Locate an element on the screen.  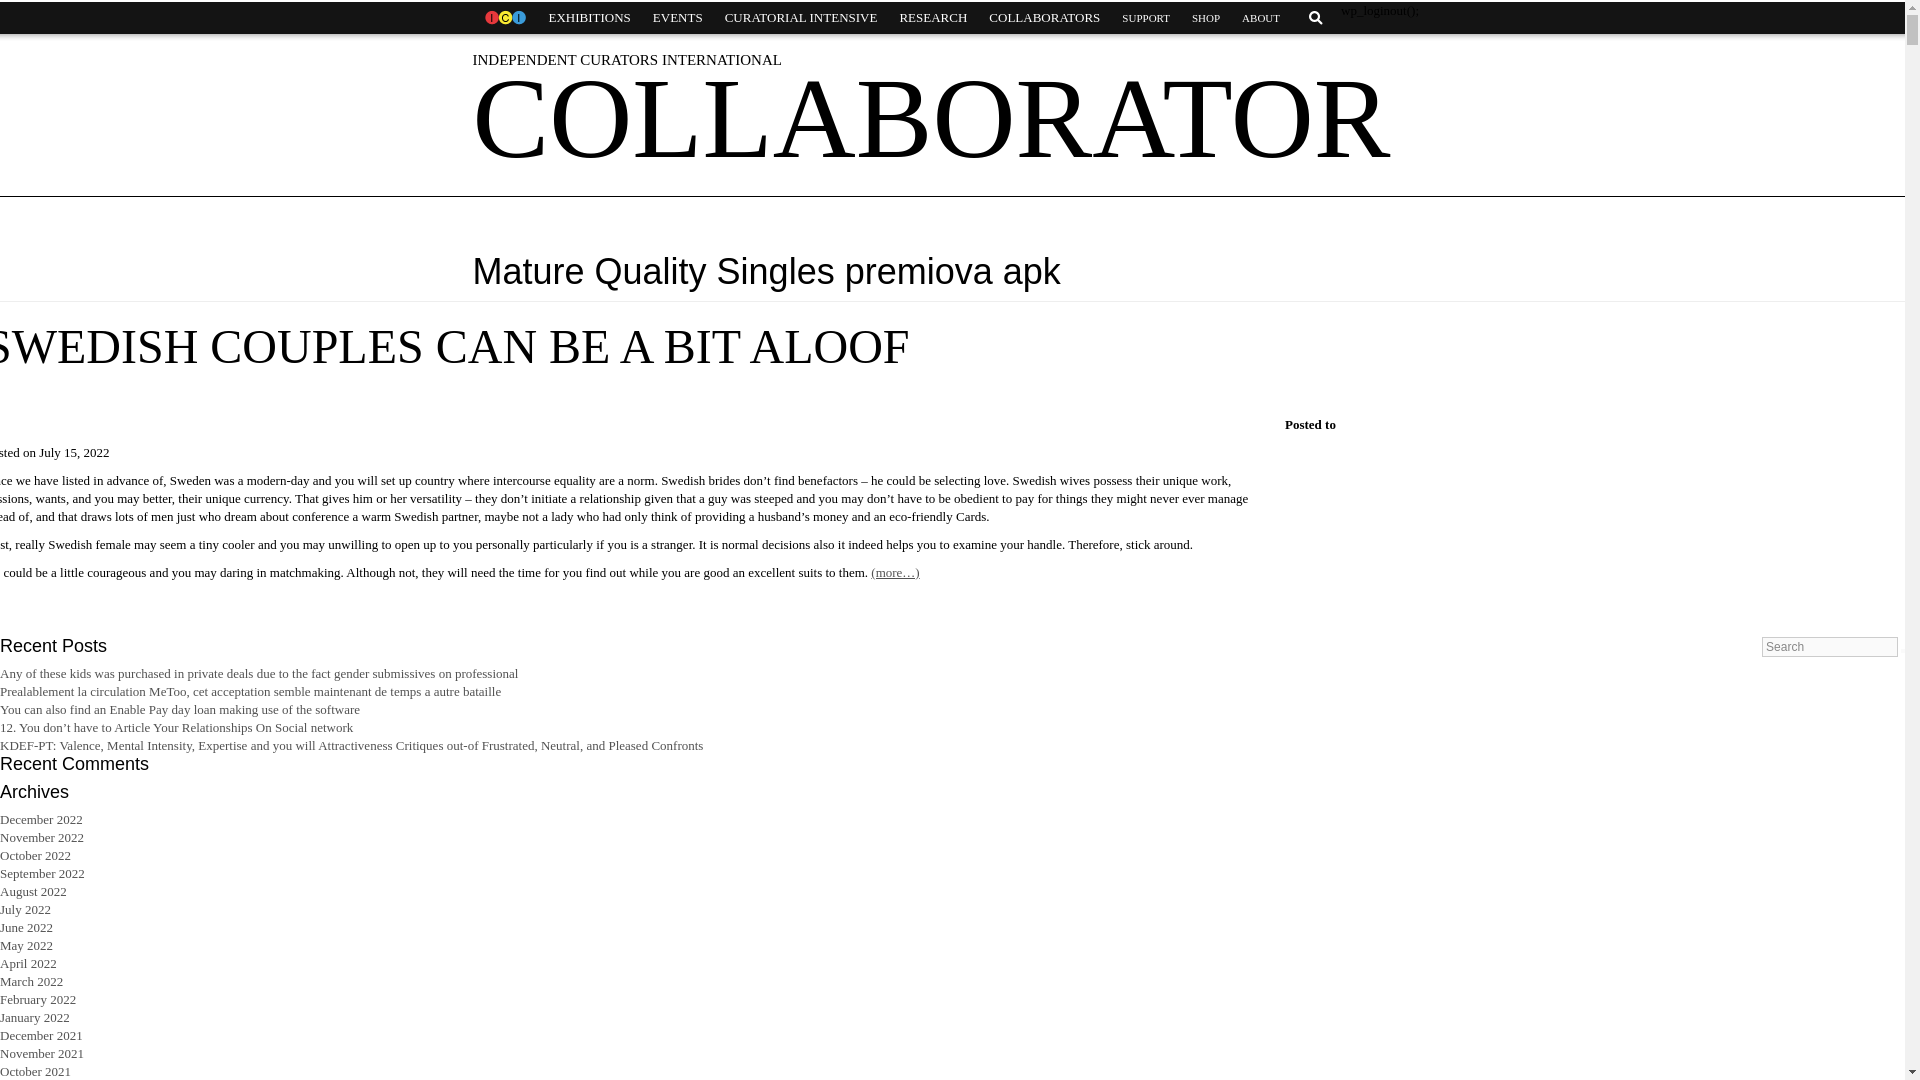
EXHIBITIONS is located at coordinates (589, 18).